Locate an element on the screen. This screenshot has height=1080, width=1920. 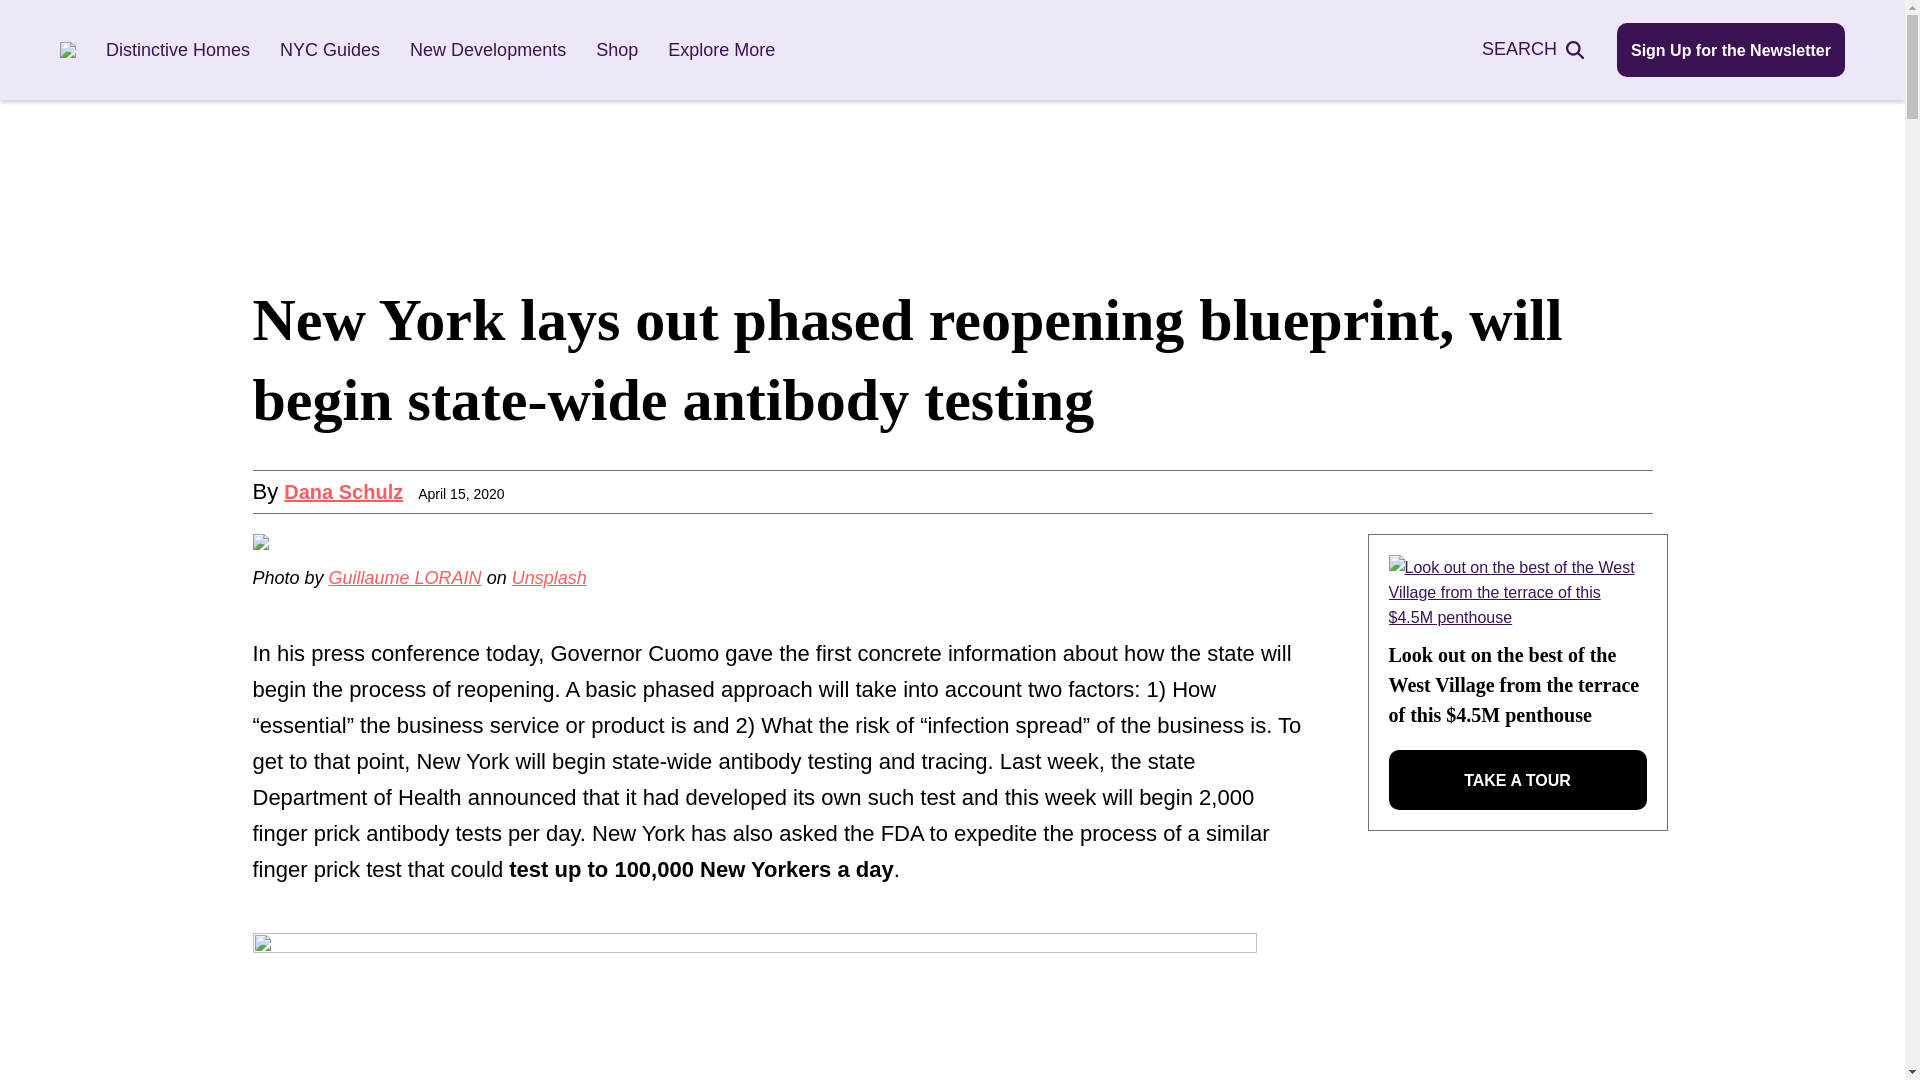
NYC Guides is located at coordinates (330, 50).